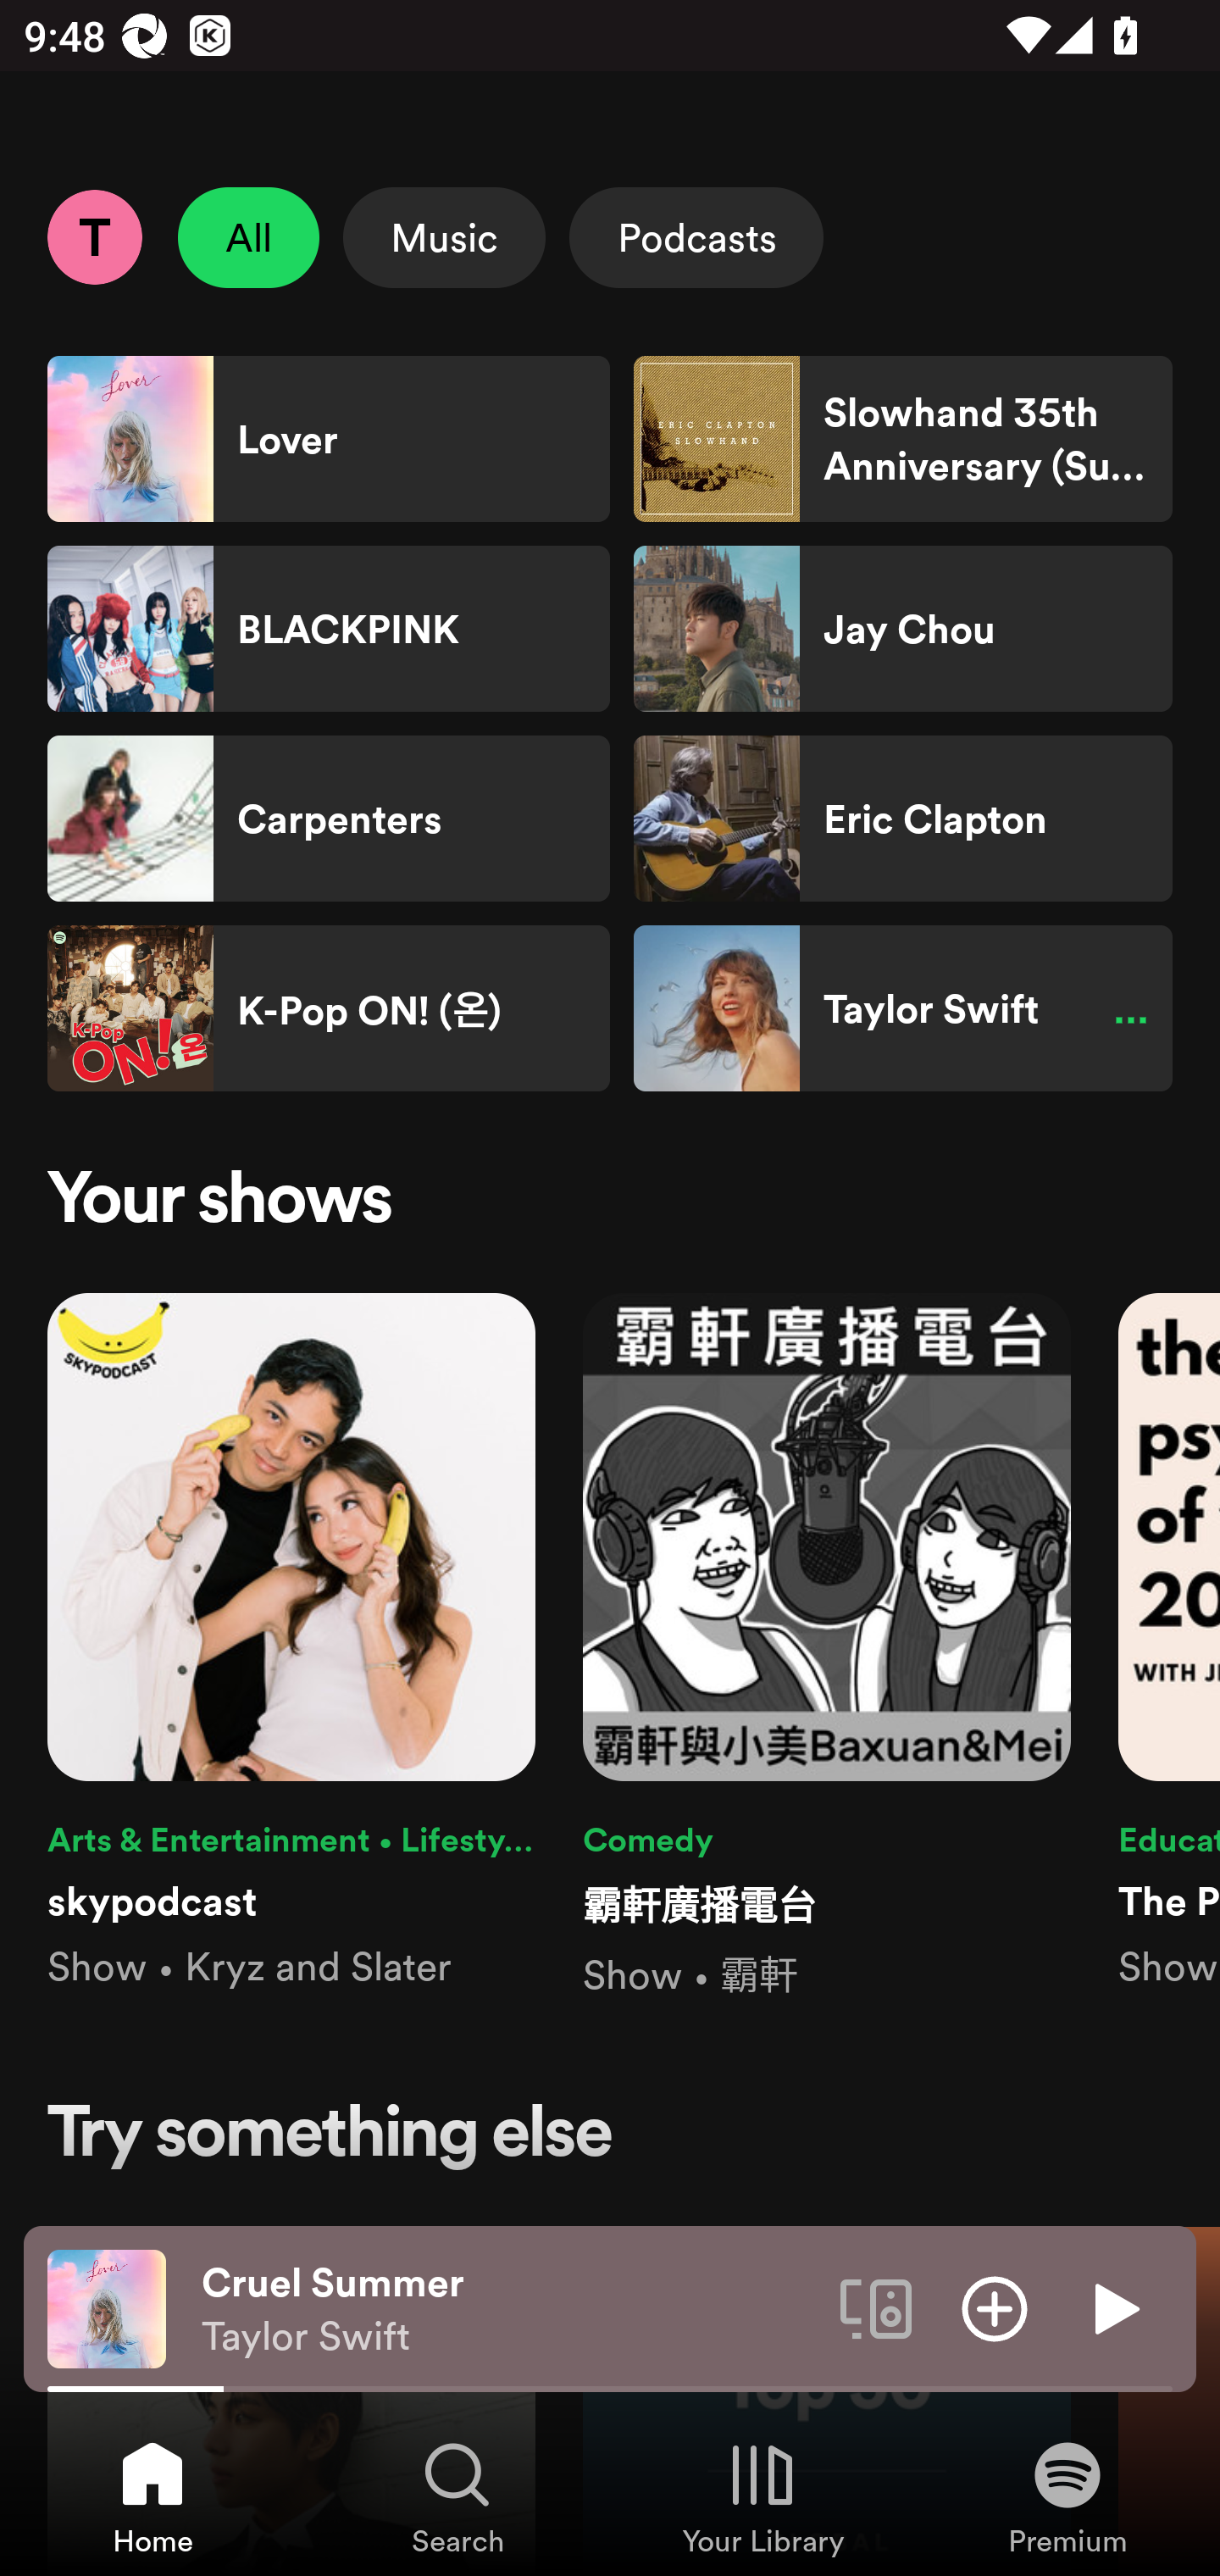  I want to click on Connect to a device. Opens the devices menu, so click(876, 2307).